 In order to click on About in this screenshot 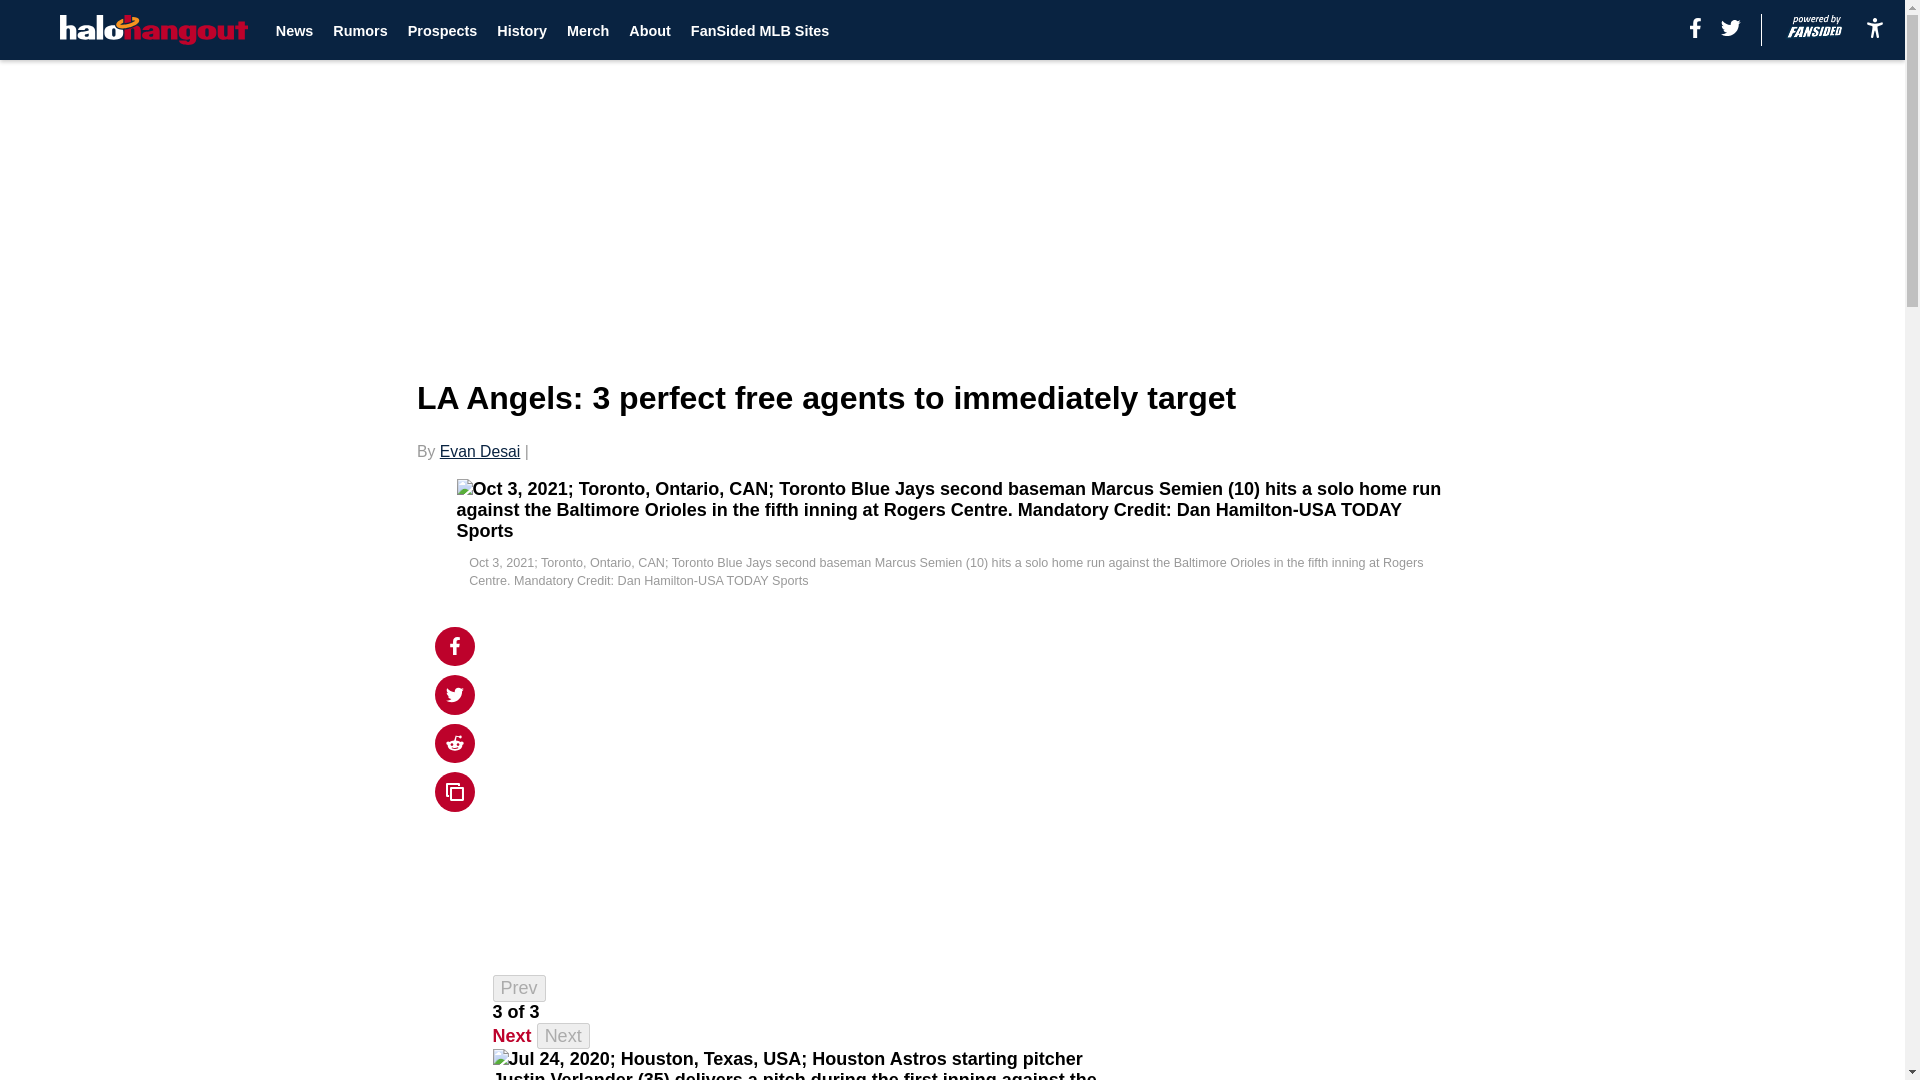, I will do `click(650, 30)`.